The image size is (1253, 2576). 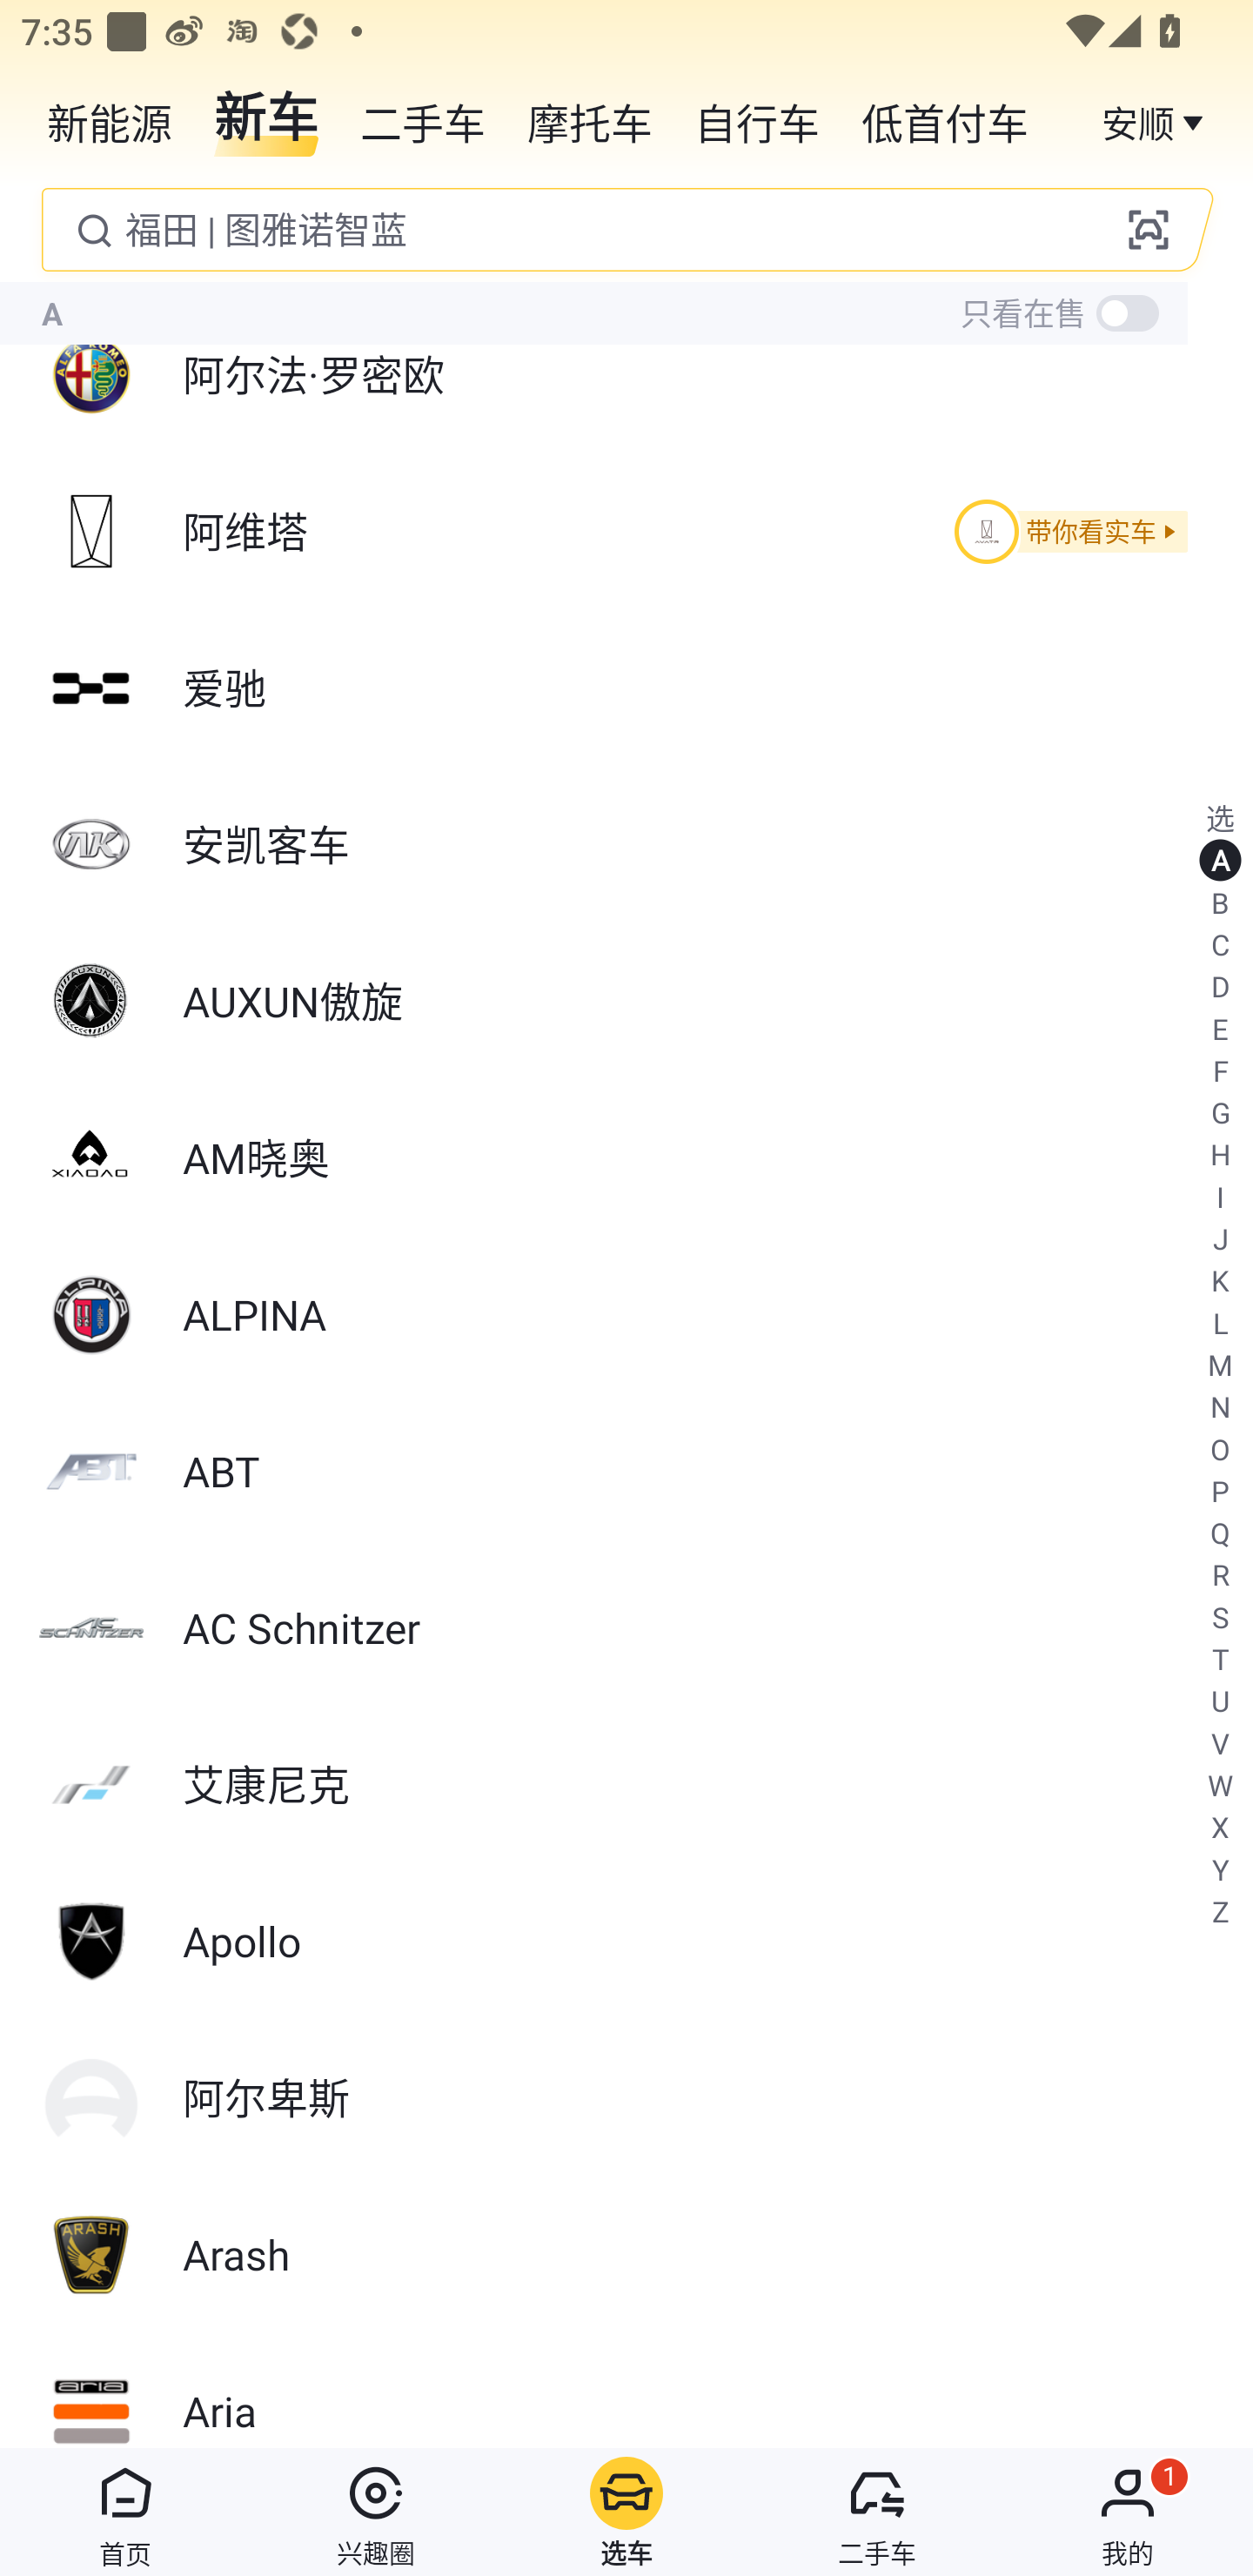 What do you see at coordinates (590, 120) in the screenshot?
I see `摩托车` at bounding box center [590, 120].